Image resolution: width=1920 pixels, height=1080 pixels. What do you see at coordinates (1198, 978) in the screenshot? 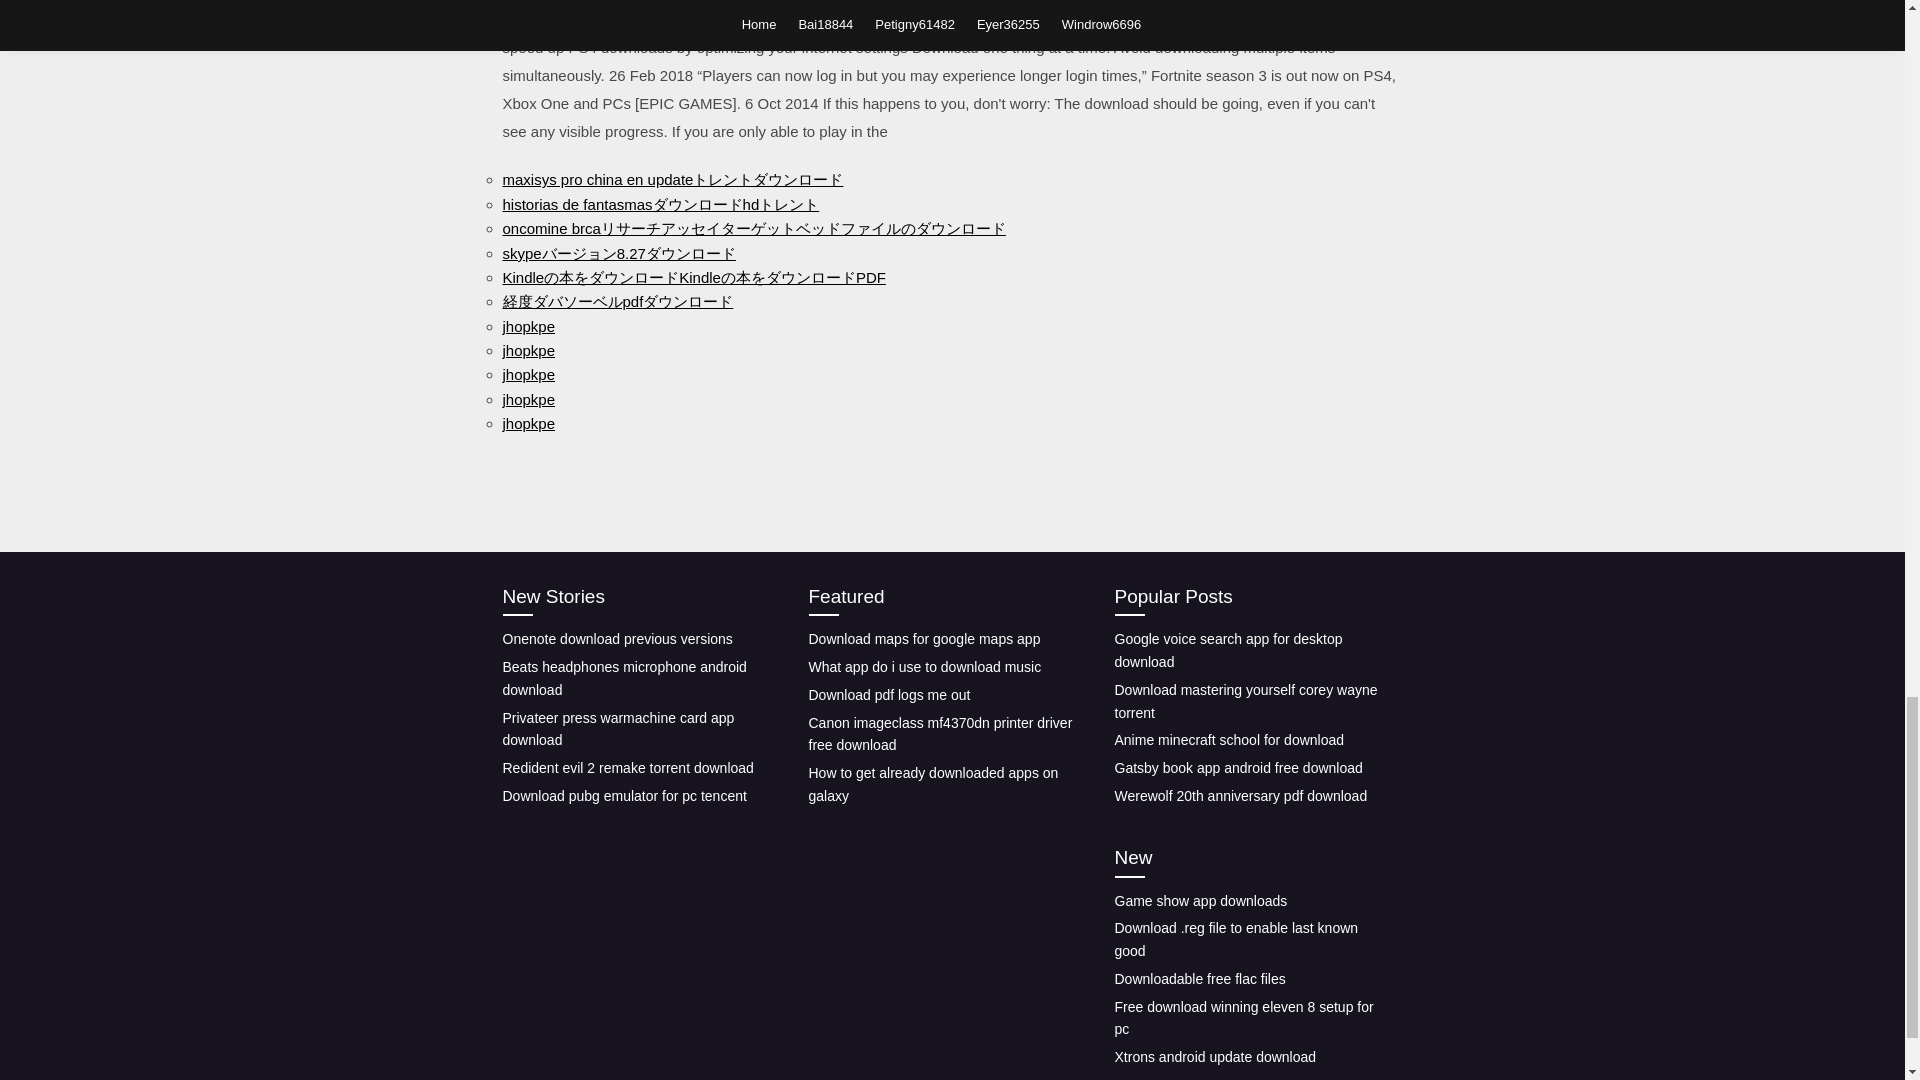
I see `Downloadable free flac files` at bounding box center [1198, 978].